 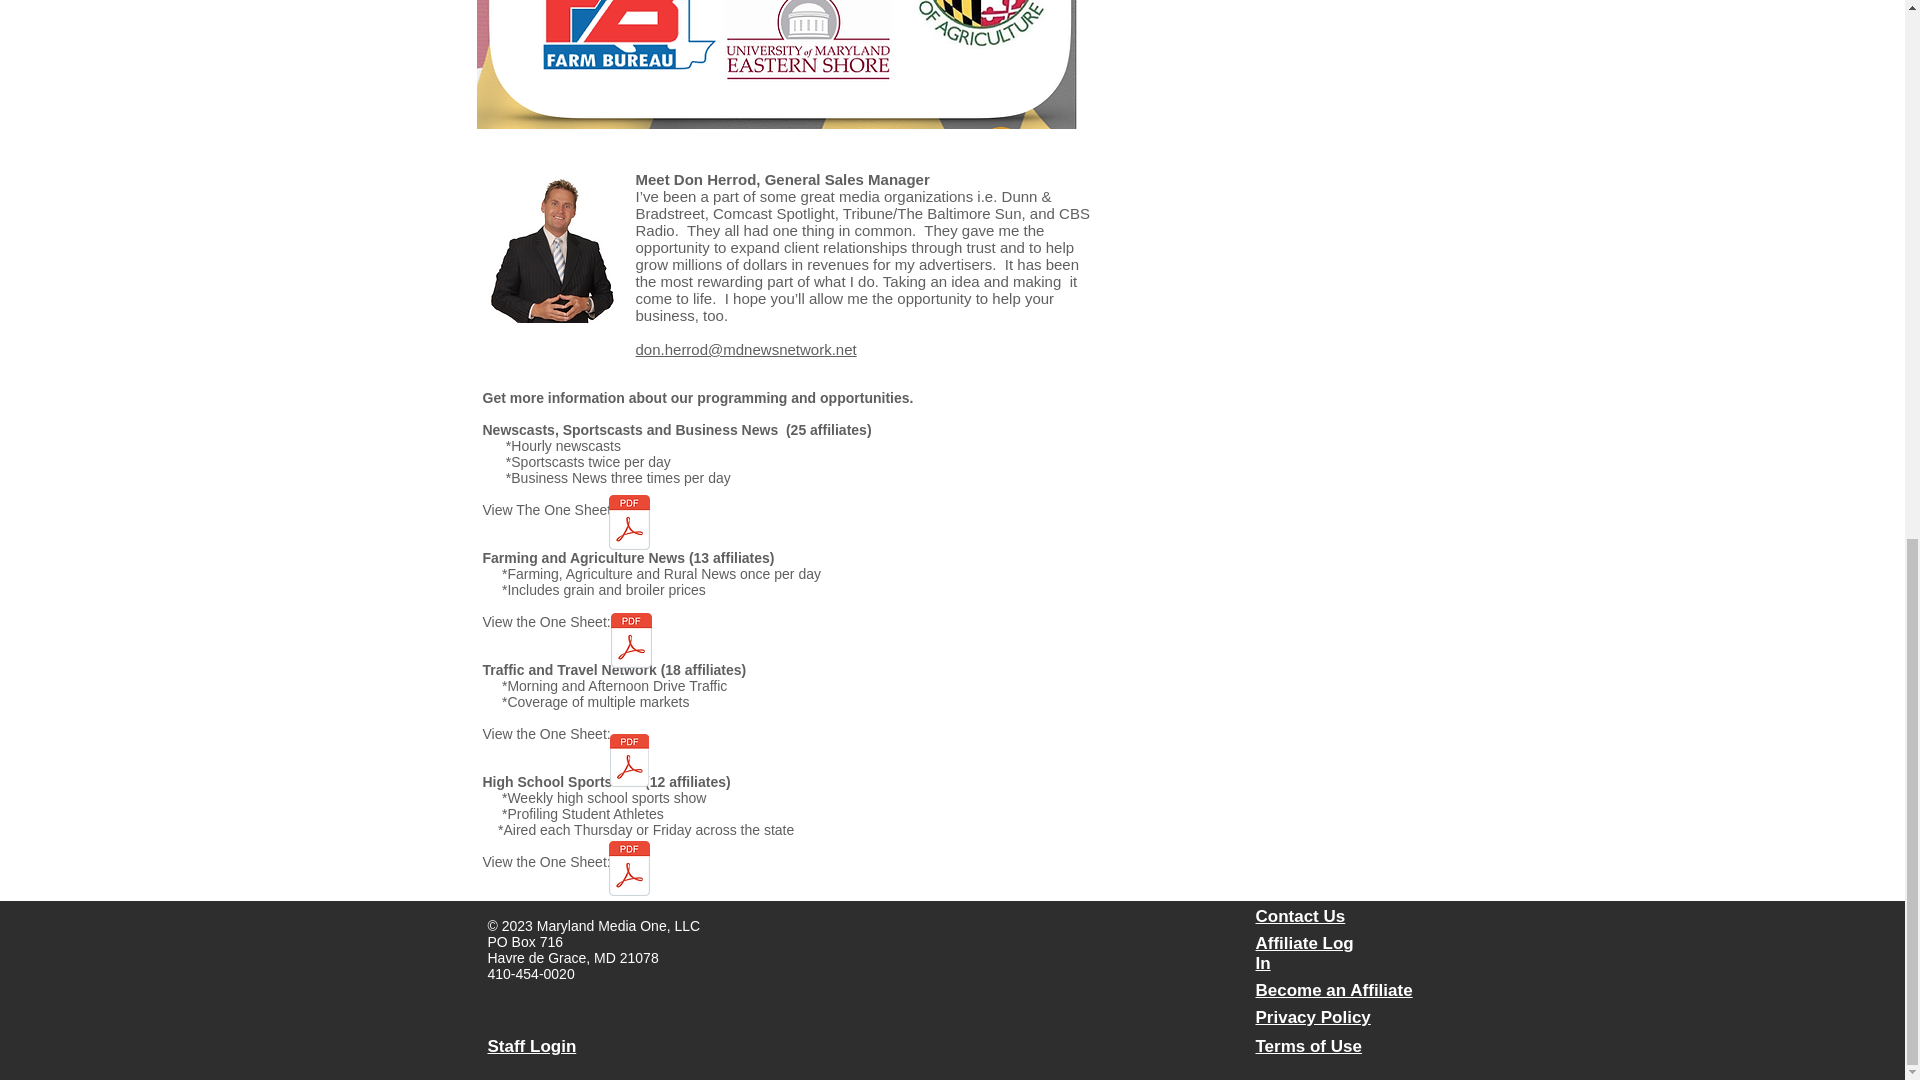 What do you see at coordinates (532, 1046) in the screenshot?
I see `Staff Login` at bounding box center [532, 1046].